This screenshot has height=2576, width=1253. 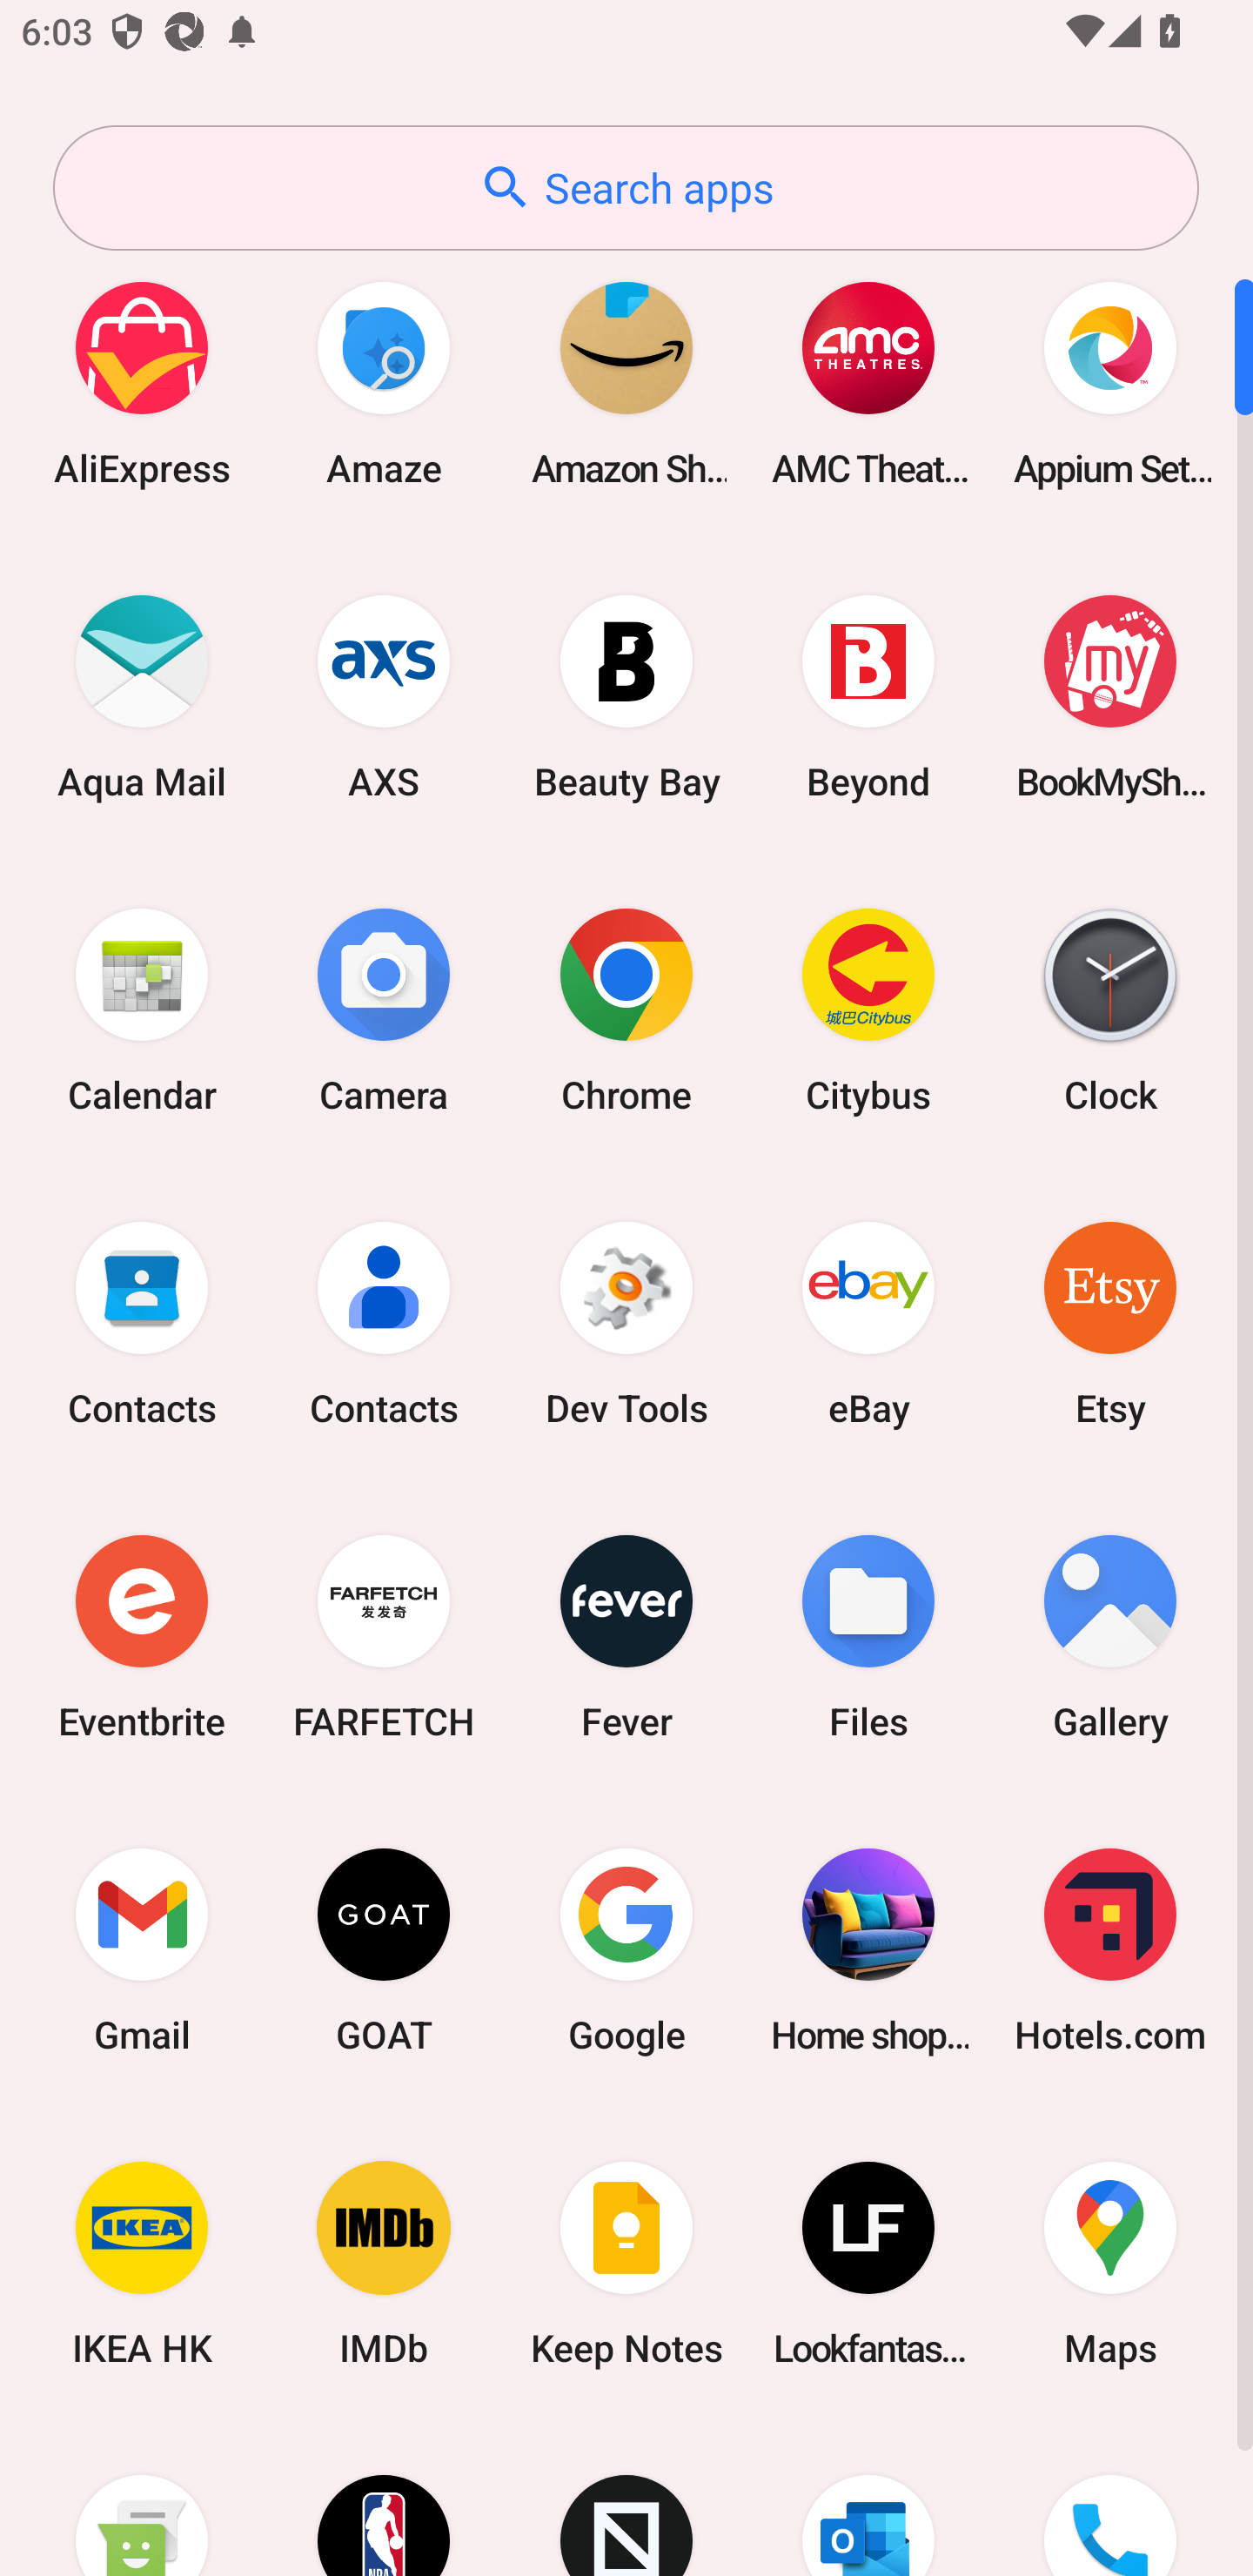 I want to click on AliExpress, so click(x=142, y=383).